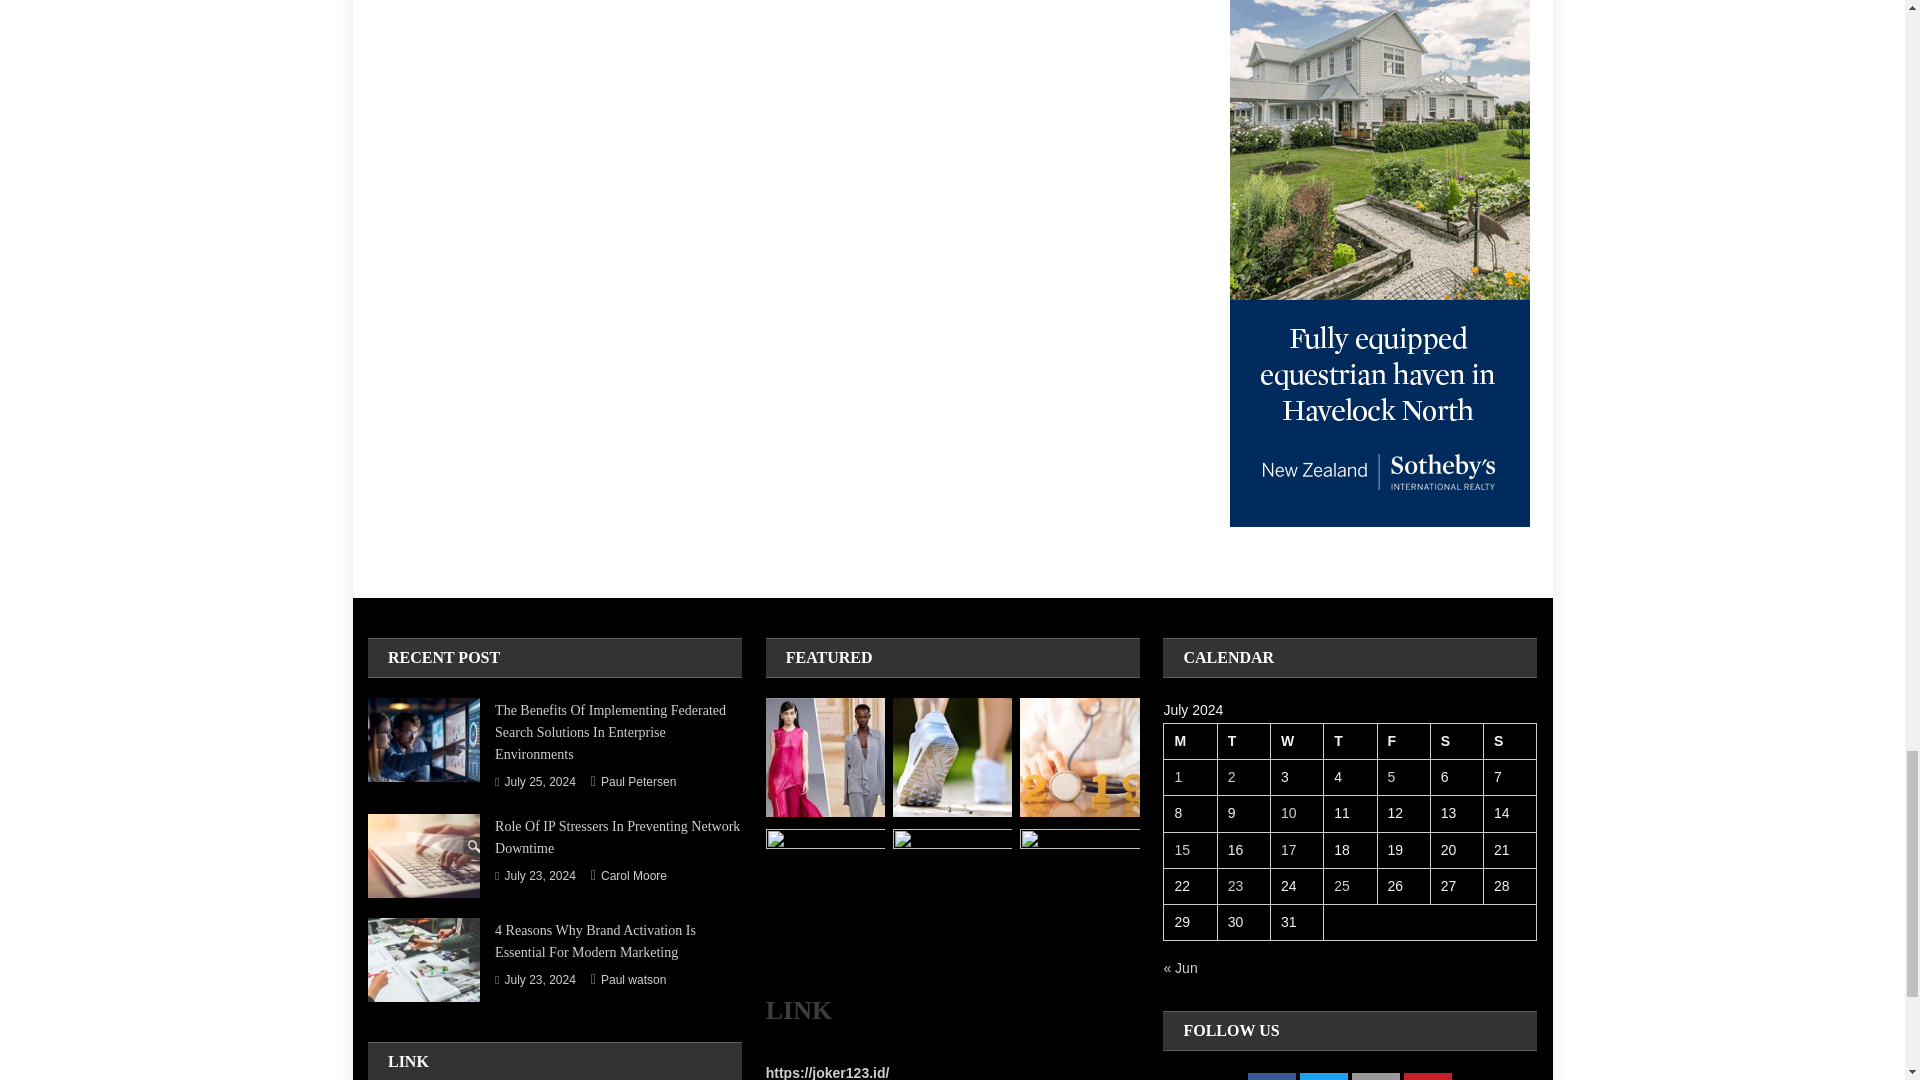  Describe the element at coordinates (1427, 1076) in the screenshot. I see `Pinterest` at that location.